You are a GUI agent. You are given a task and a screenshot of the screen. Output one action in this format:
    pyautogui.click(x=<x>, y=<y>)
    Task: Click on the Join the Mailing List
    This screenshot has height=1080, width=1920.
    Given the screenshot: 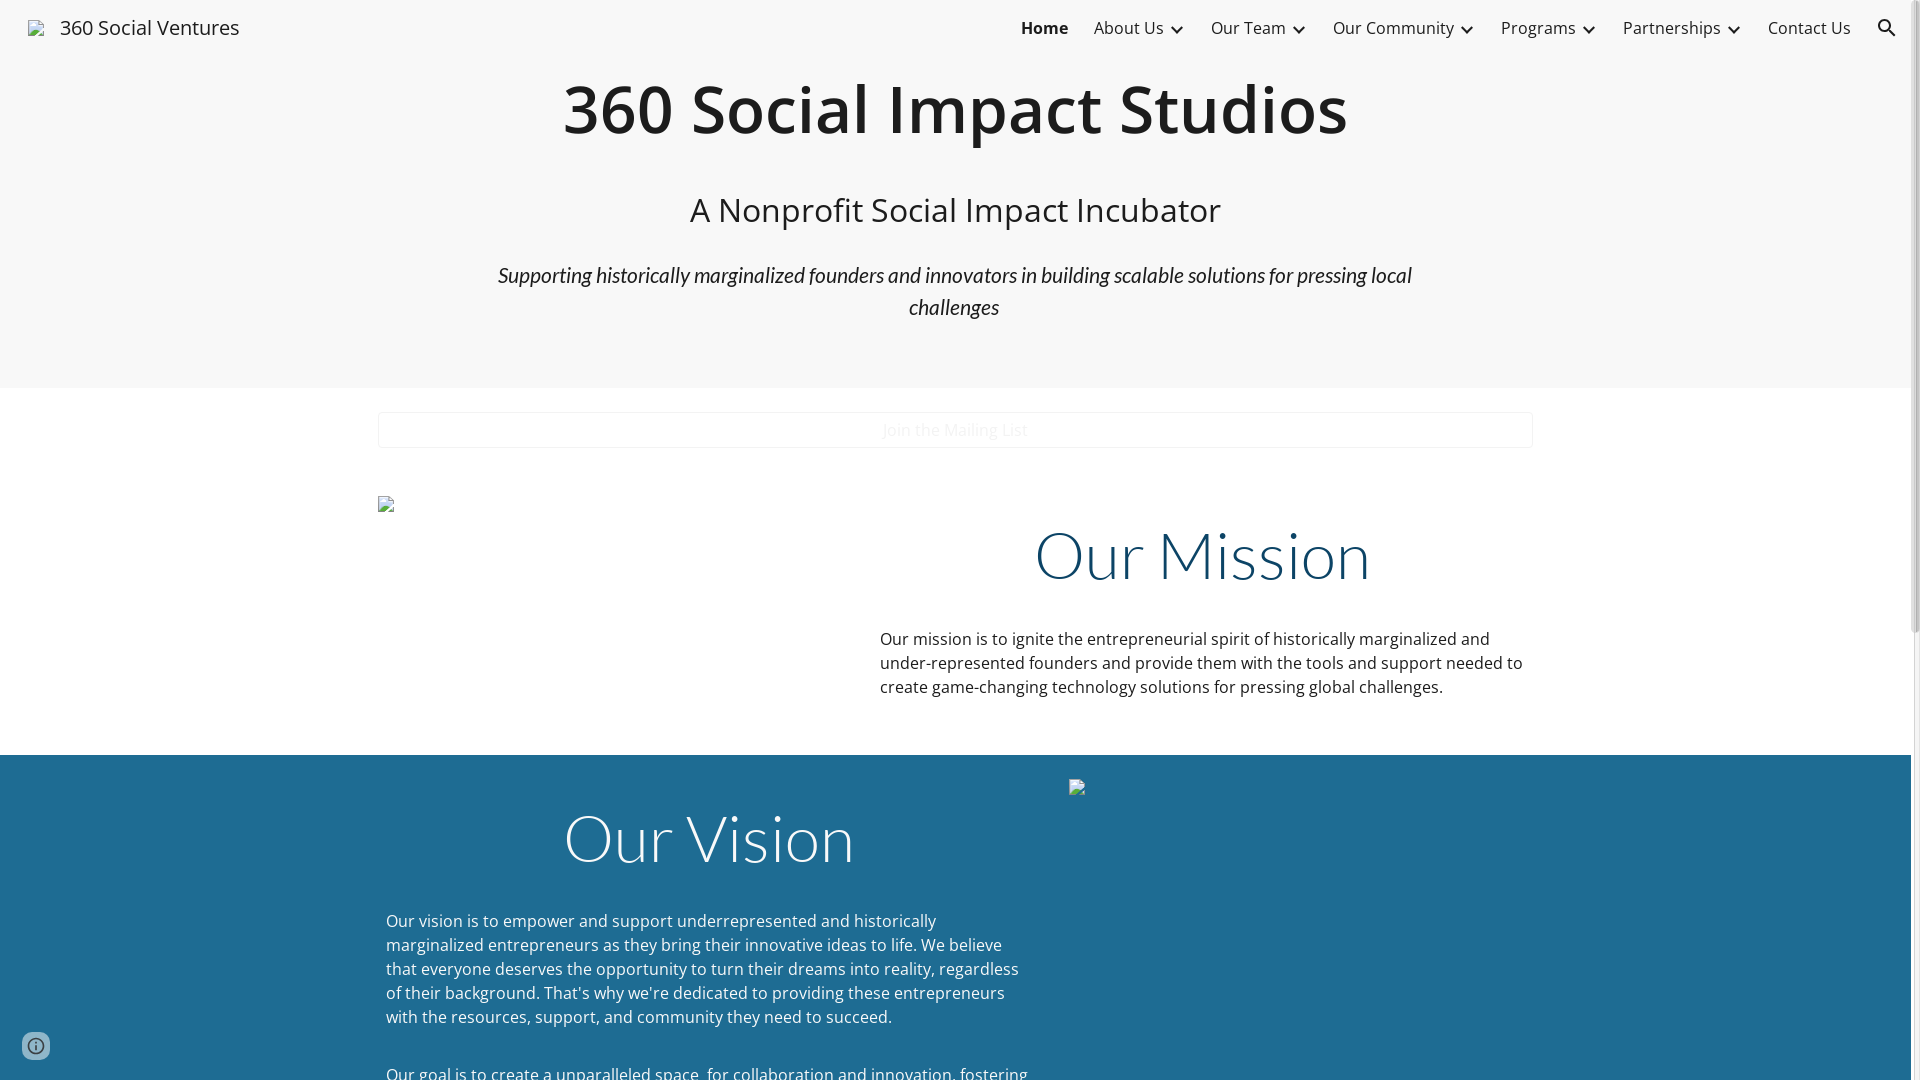 What is the action you would take?
    pyautogui.click(x=955, y=430)
    